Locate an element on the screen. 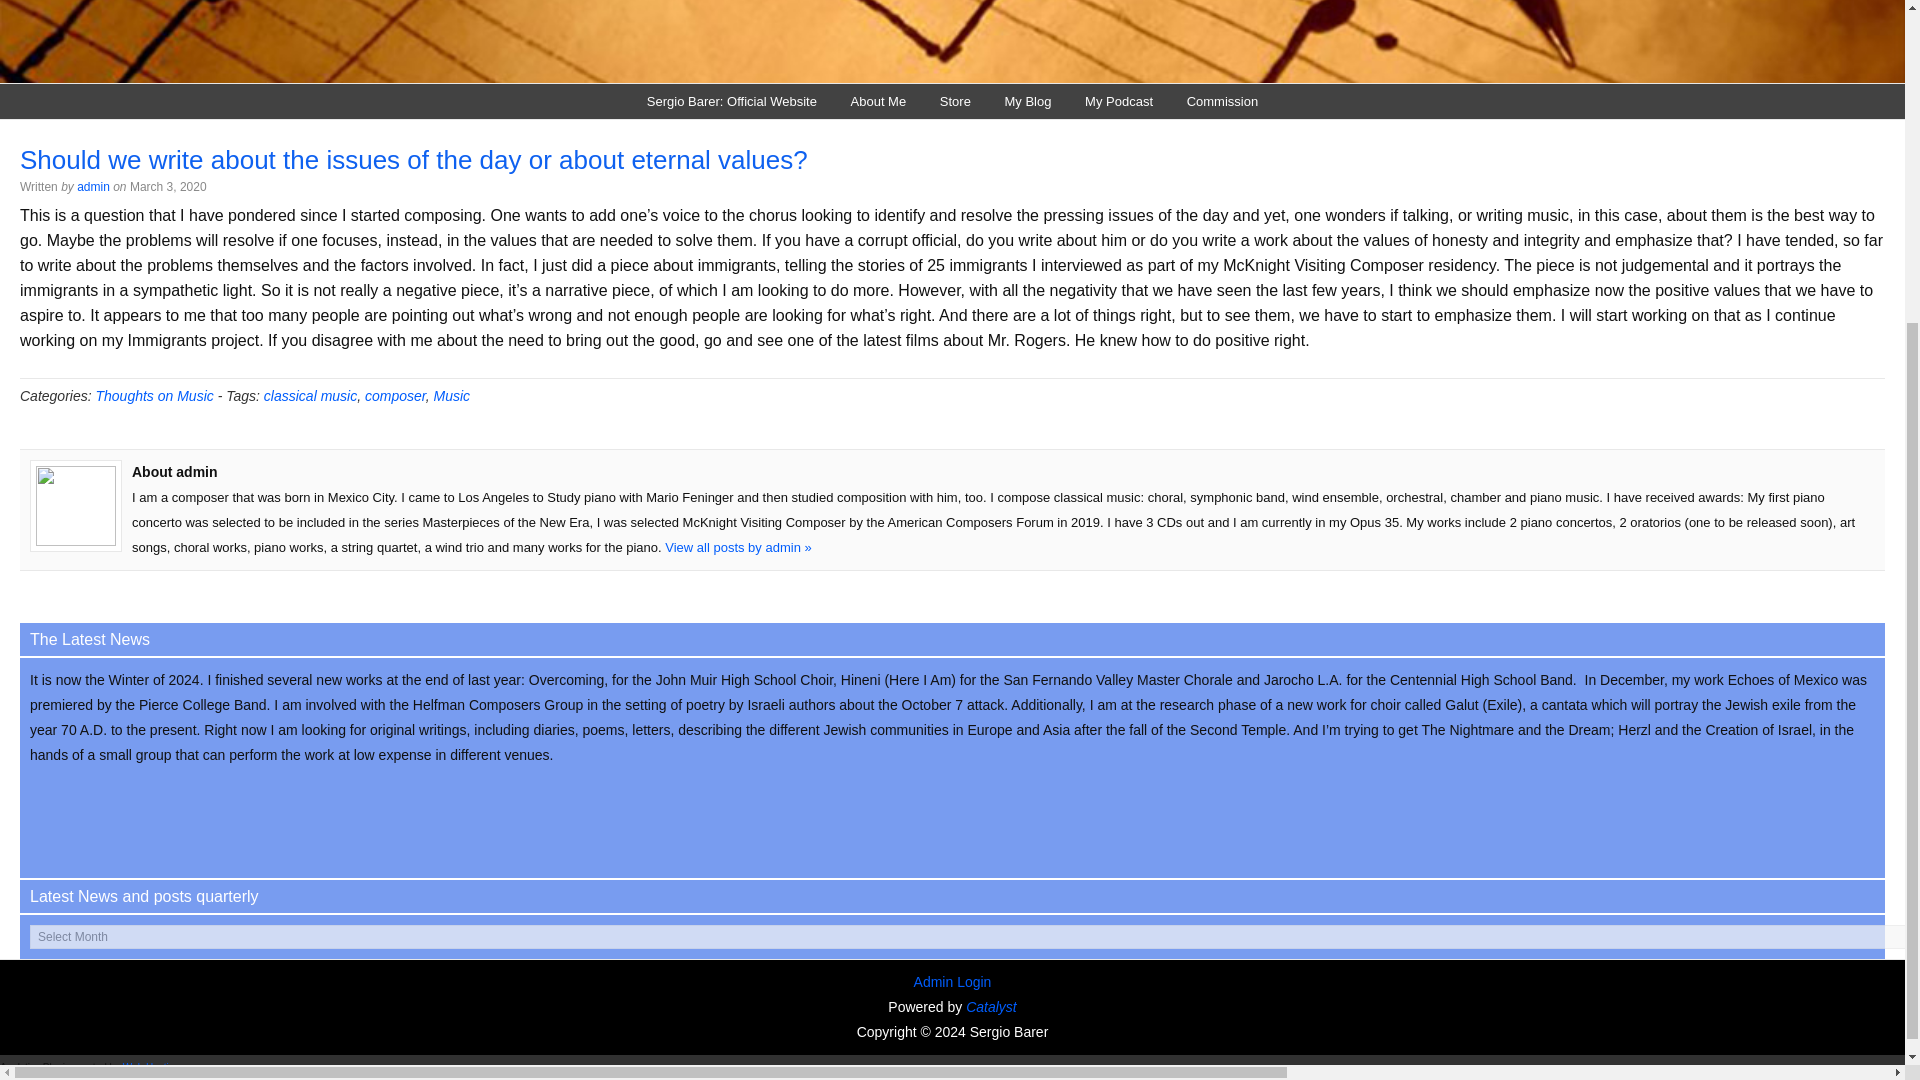 This screenshot has height=1080, width=1920. Catalyst Premium Wordpress Theme is located at coordinates (991, 1006).